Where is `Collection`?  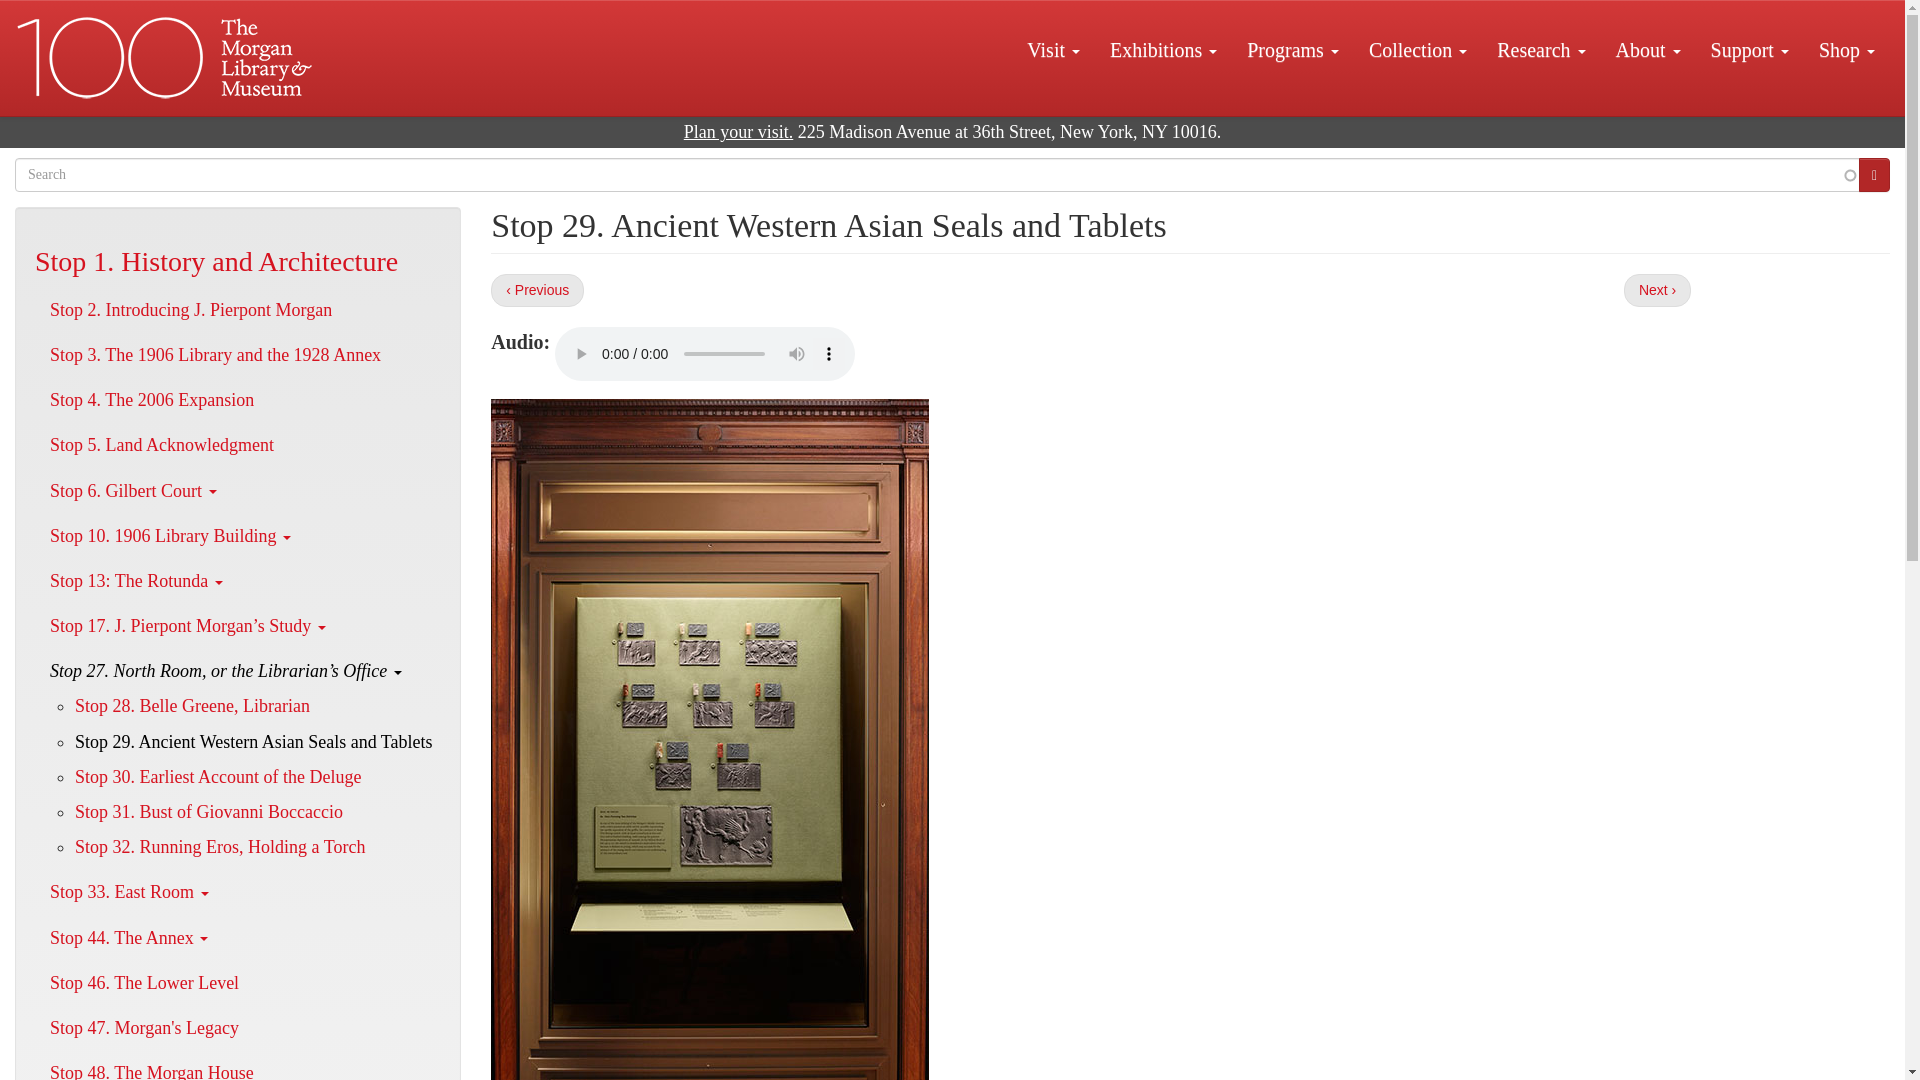
Collection is located at coordinates (1418, 49).